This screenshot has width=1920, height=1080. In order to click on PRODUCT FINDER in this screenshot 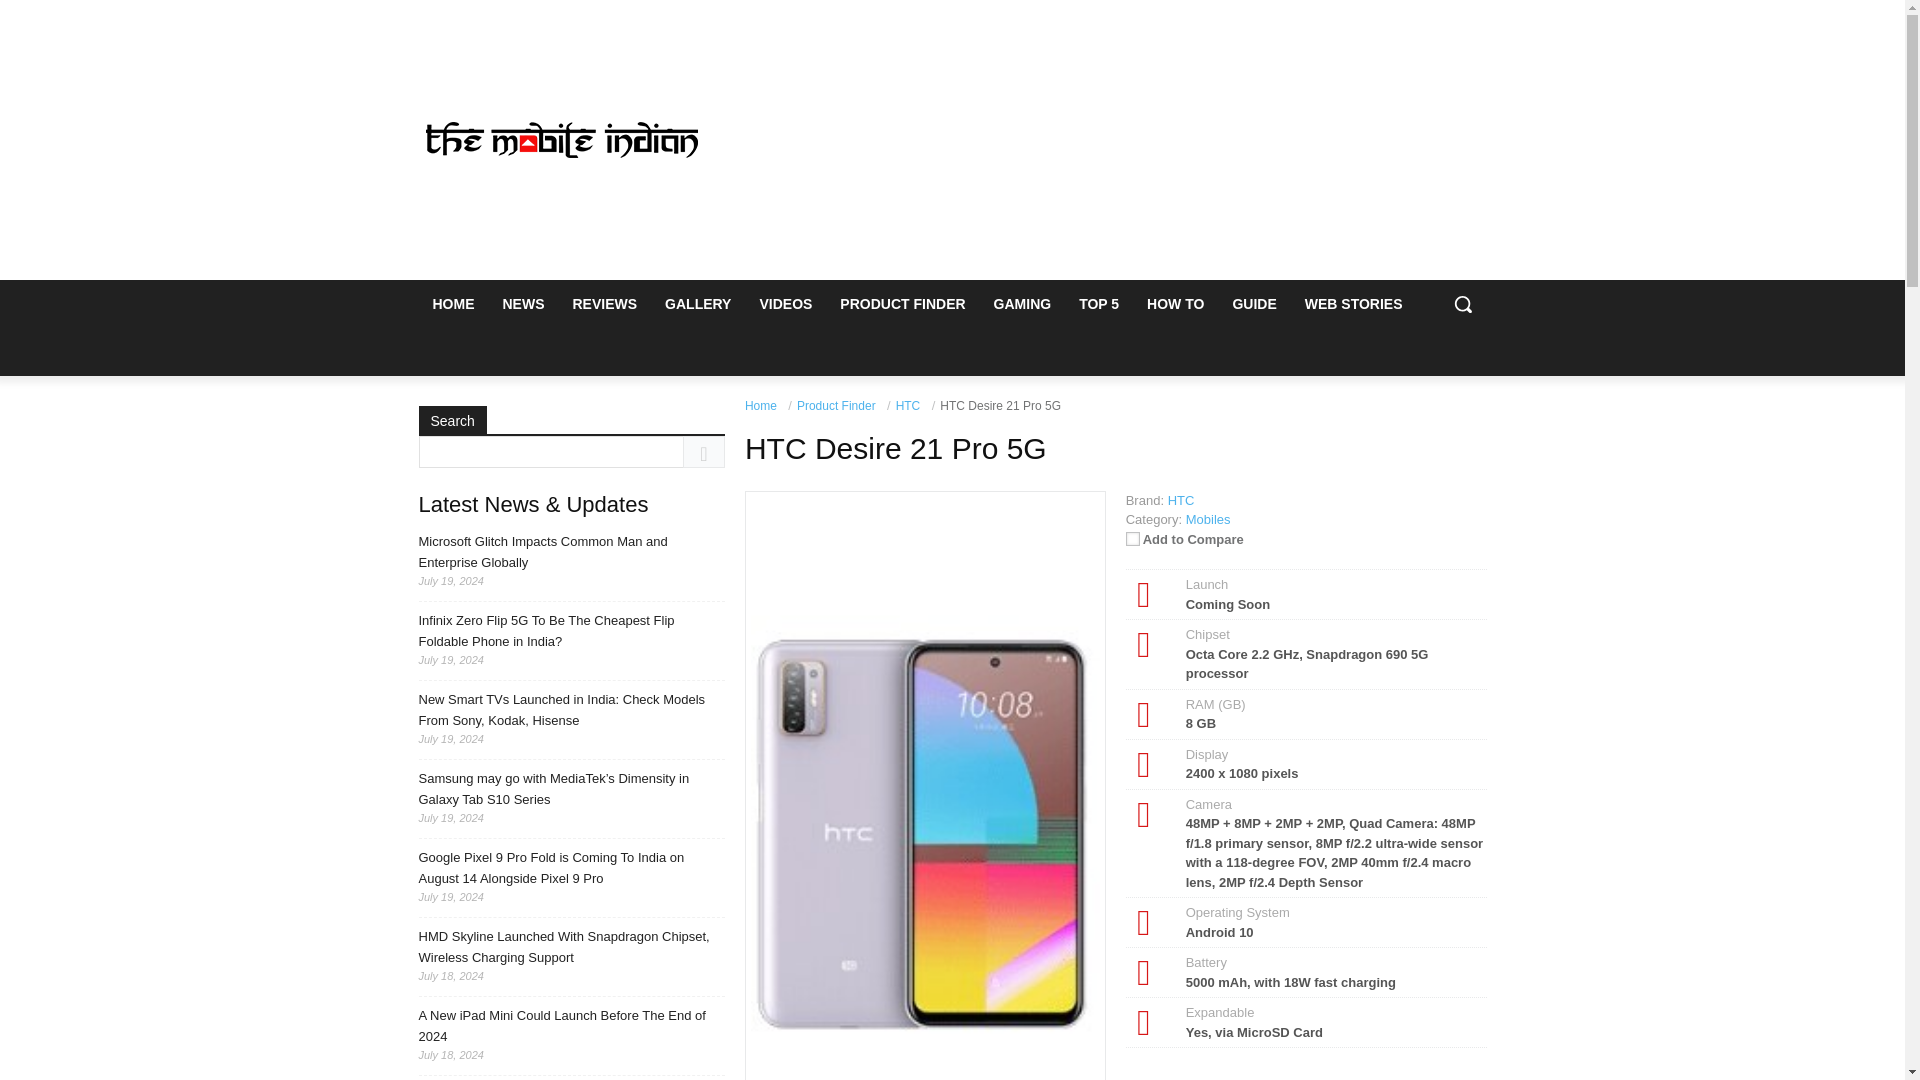, I will do `click(902, 304)`.